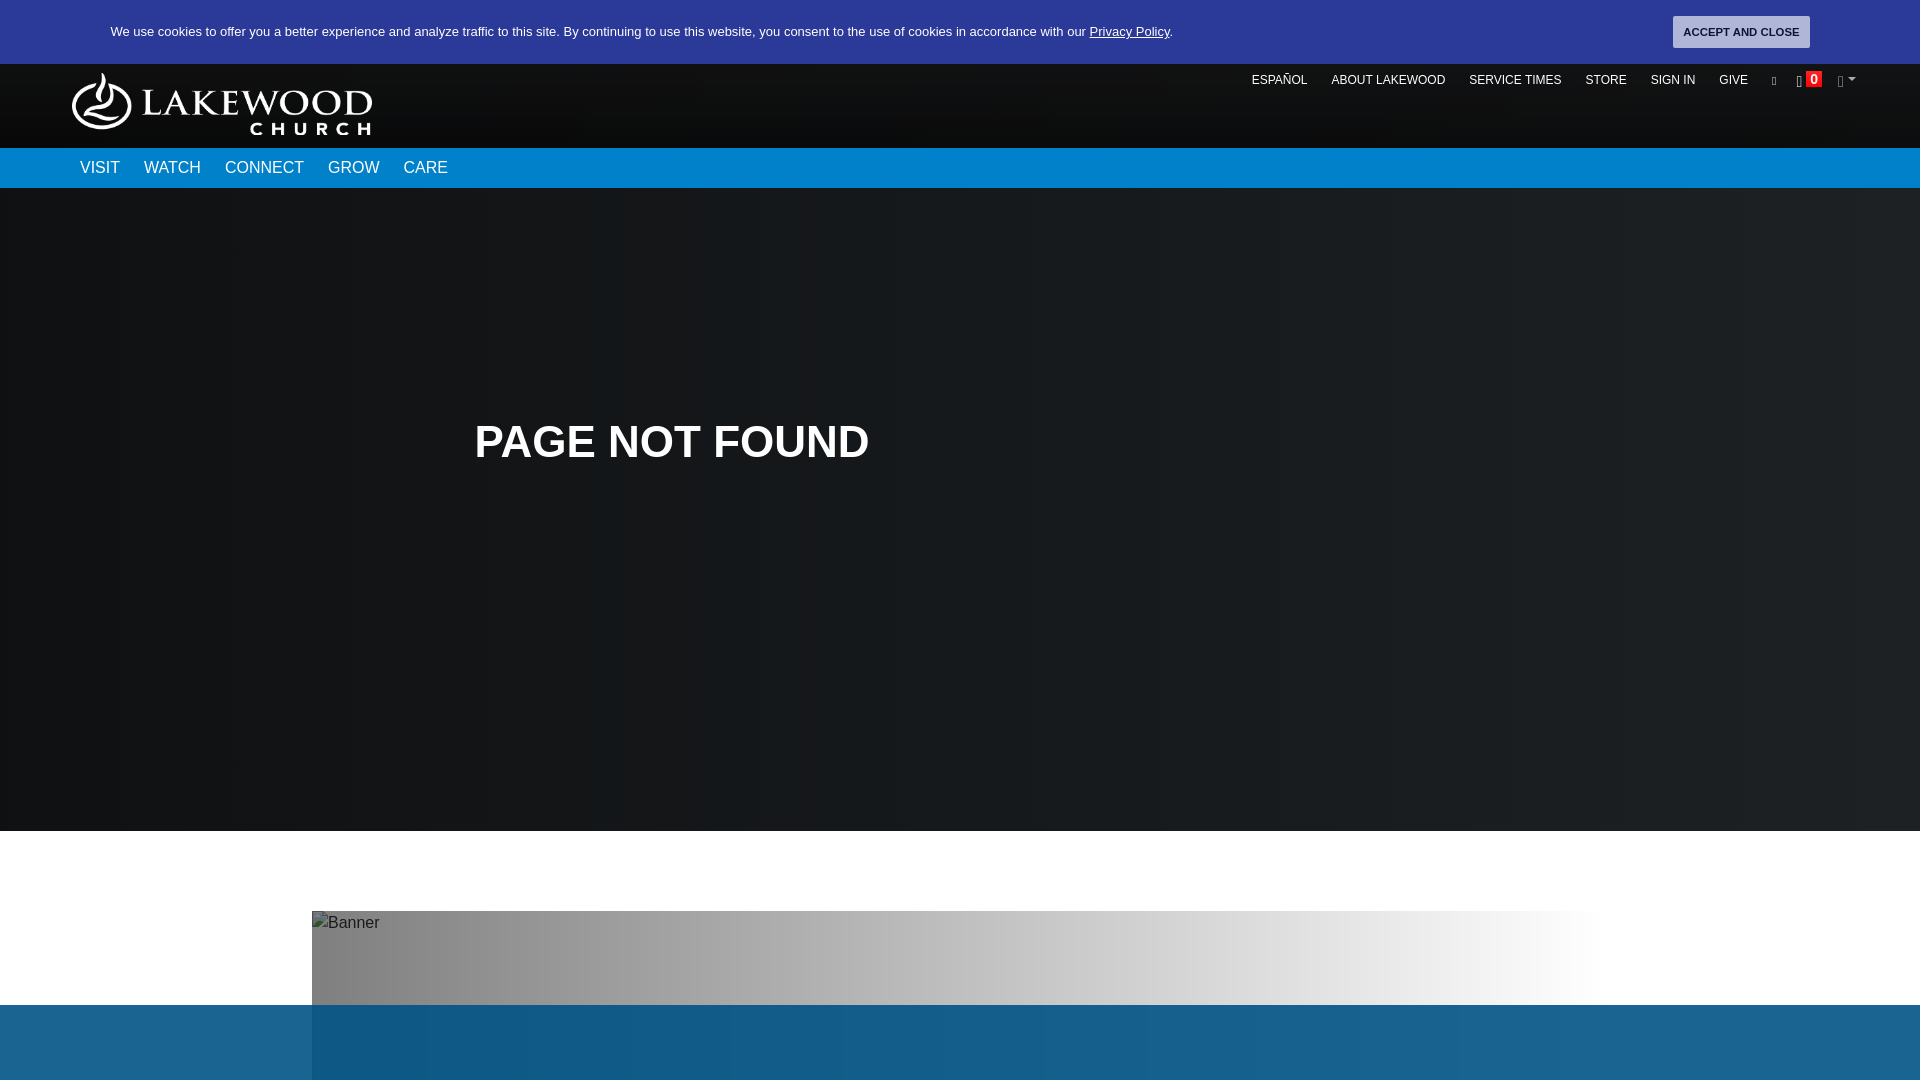 This screenshot has height=1080, width=1920. I want to click on STORE, so click(1606, 80).